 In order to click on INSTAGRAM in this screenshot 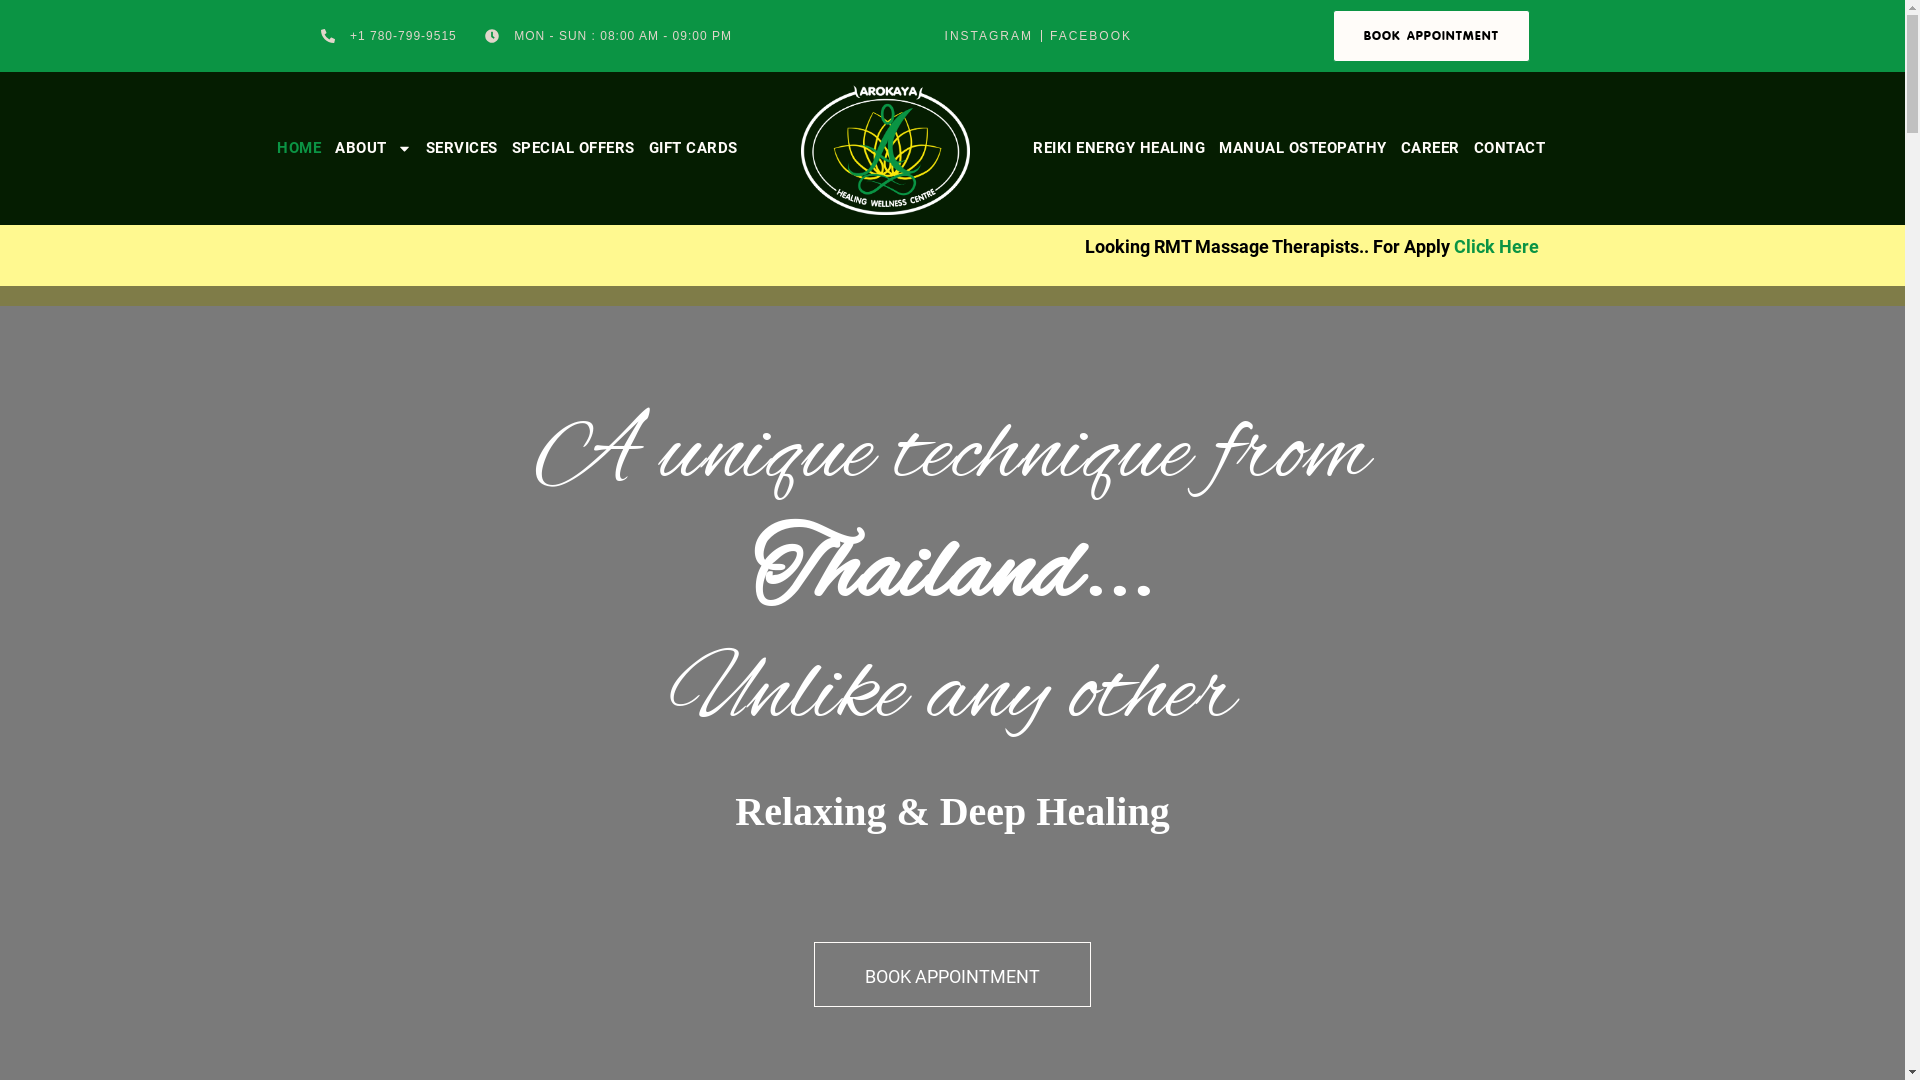, I will do `click(989, 36)`.